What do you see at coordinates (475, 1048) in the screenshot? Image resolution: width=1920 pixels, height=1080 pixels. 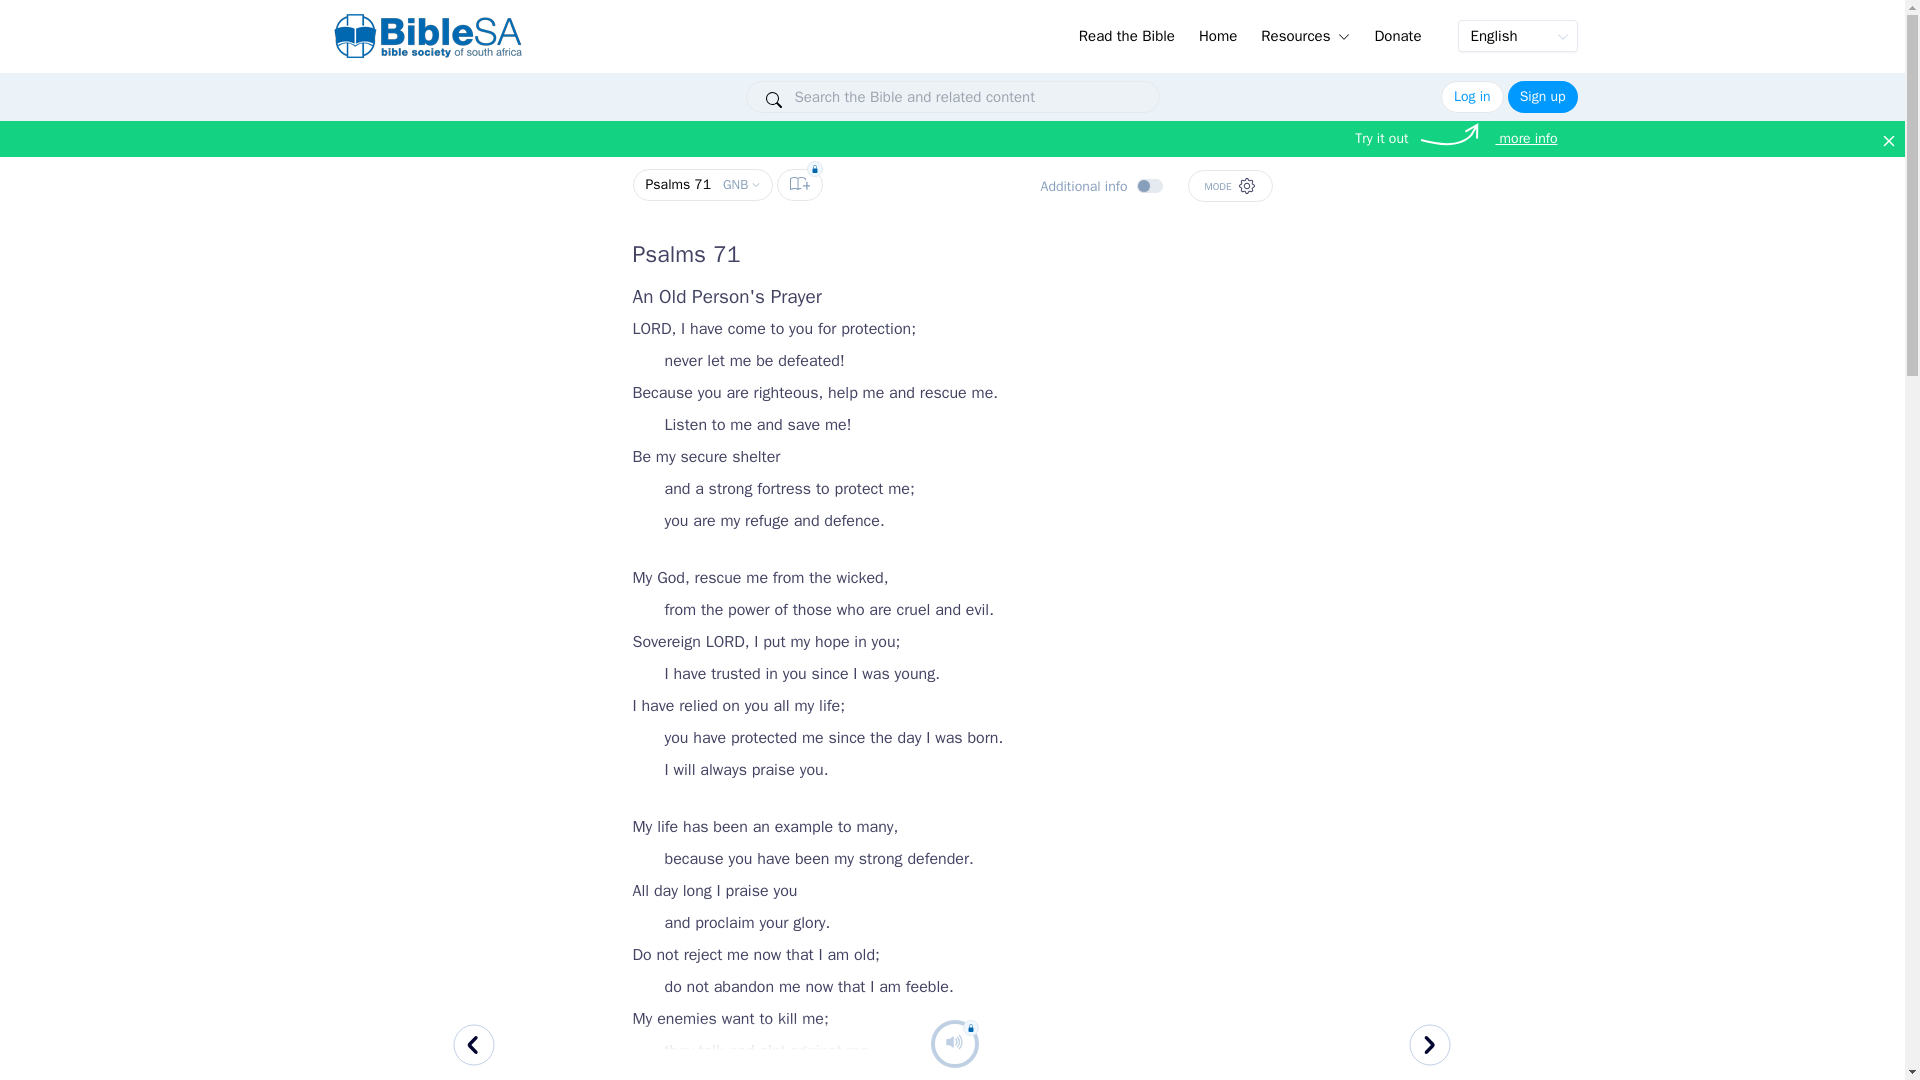 I see `previous` at bounding box center [475, 1048].